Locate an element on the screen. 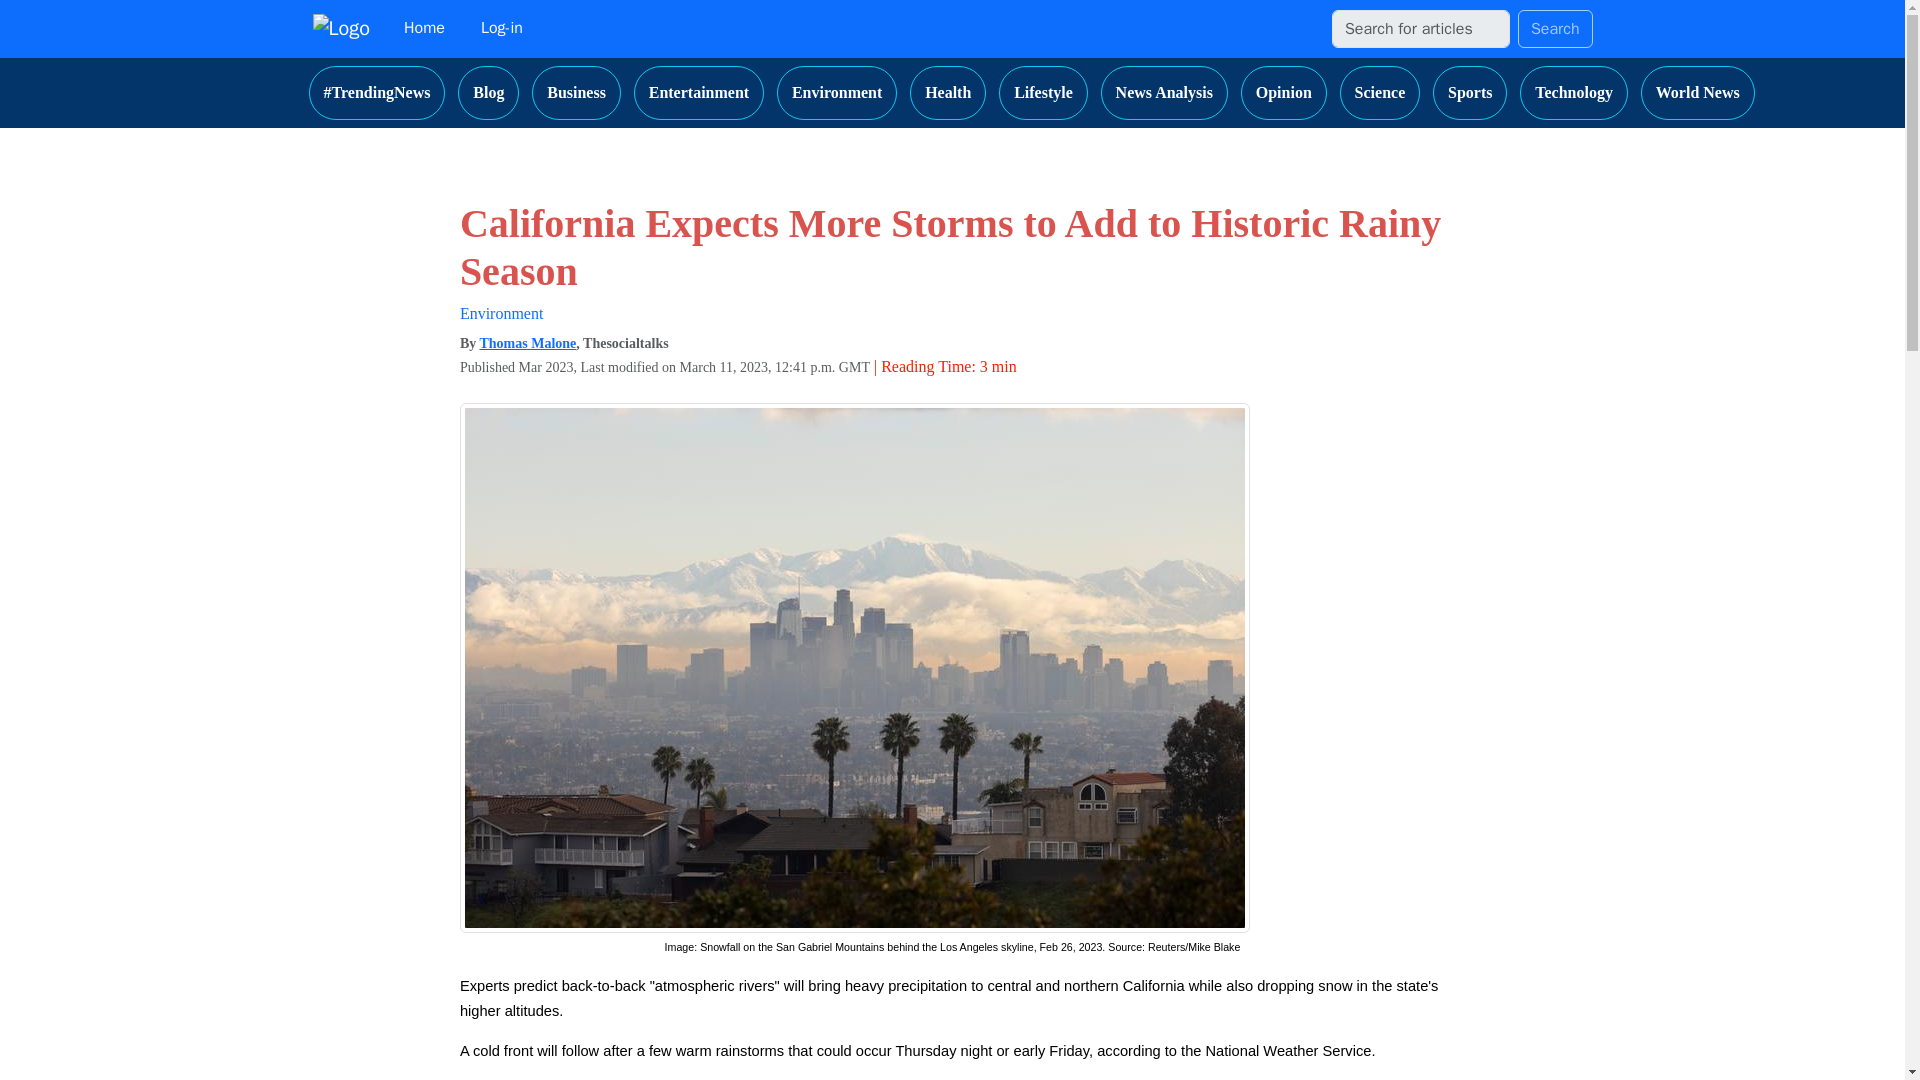 The height and width of the screenshot is (1080, 1920). Environment is located at coordinates (836, 92).